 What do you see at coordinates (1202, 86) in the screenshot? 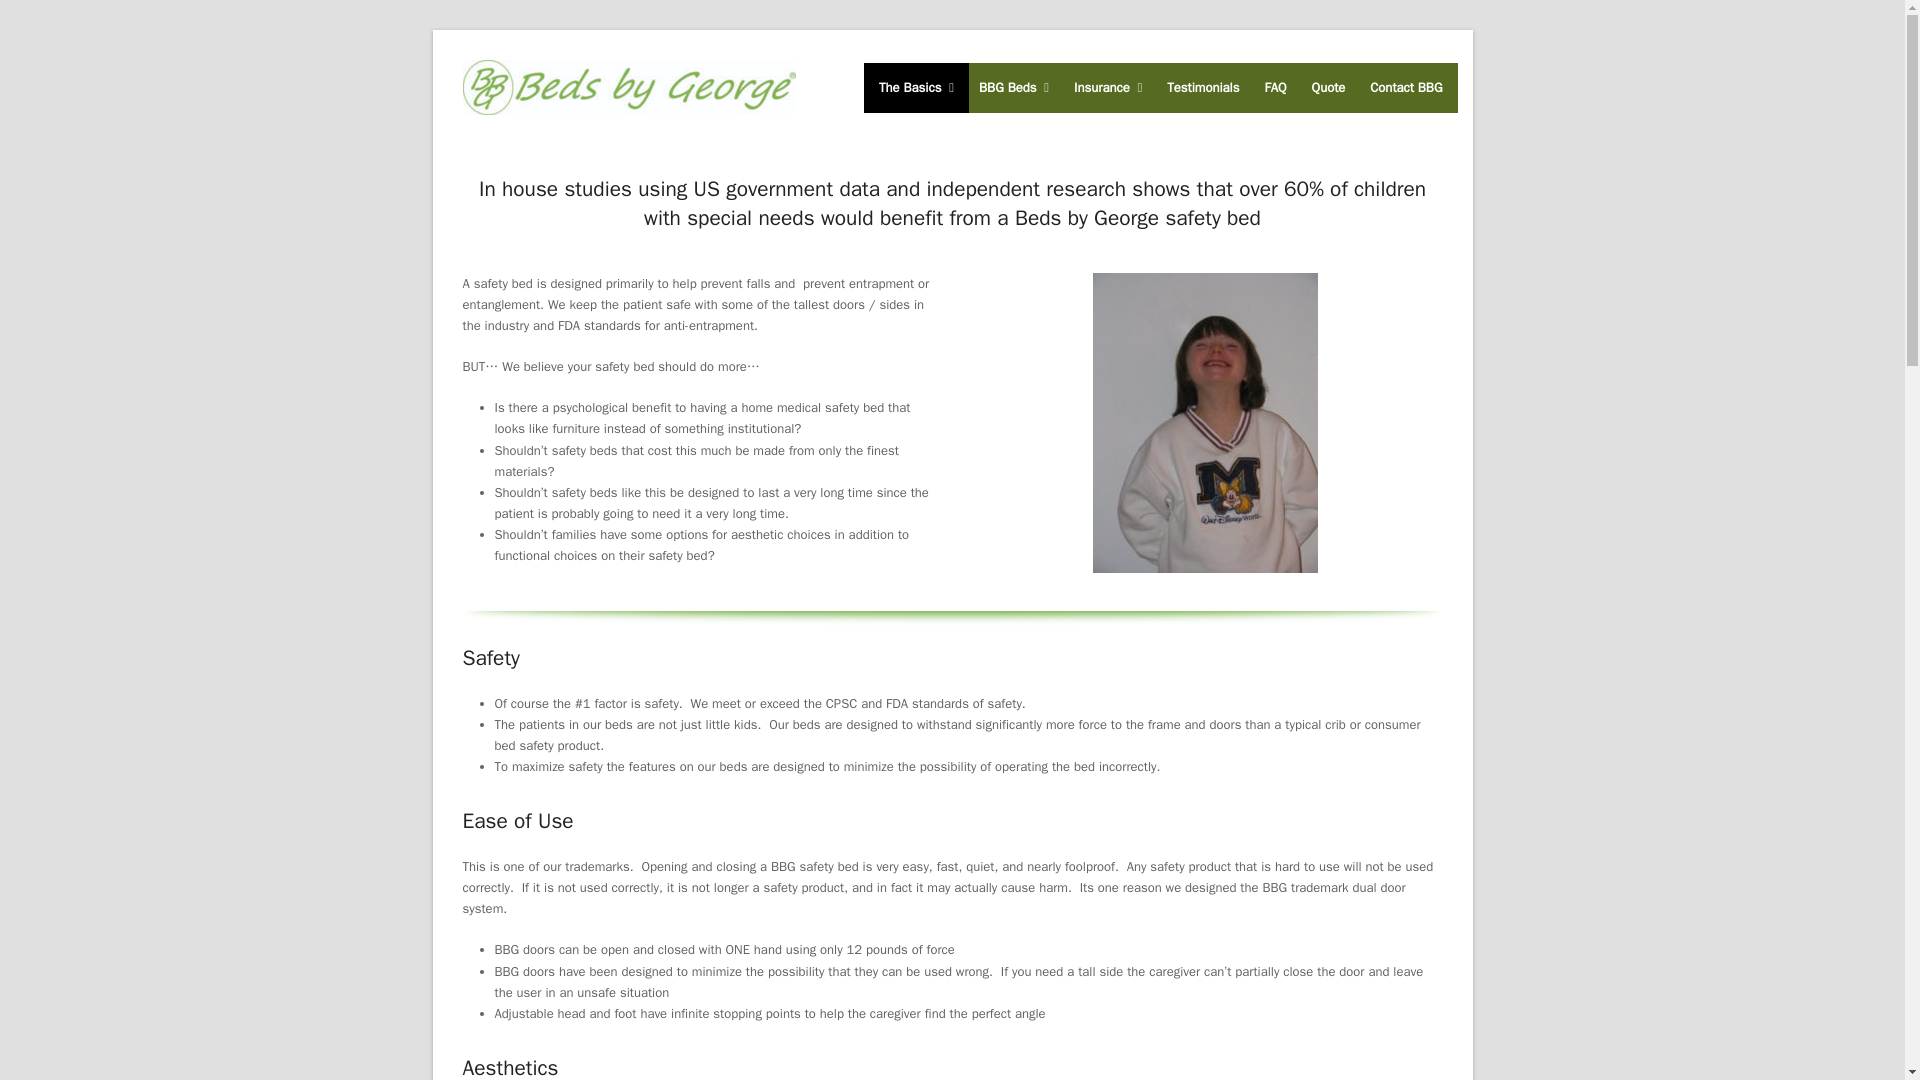
I see `Testimonials` at bounding box center [1202, 86].